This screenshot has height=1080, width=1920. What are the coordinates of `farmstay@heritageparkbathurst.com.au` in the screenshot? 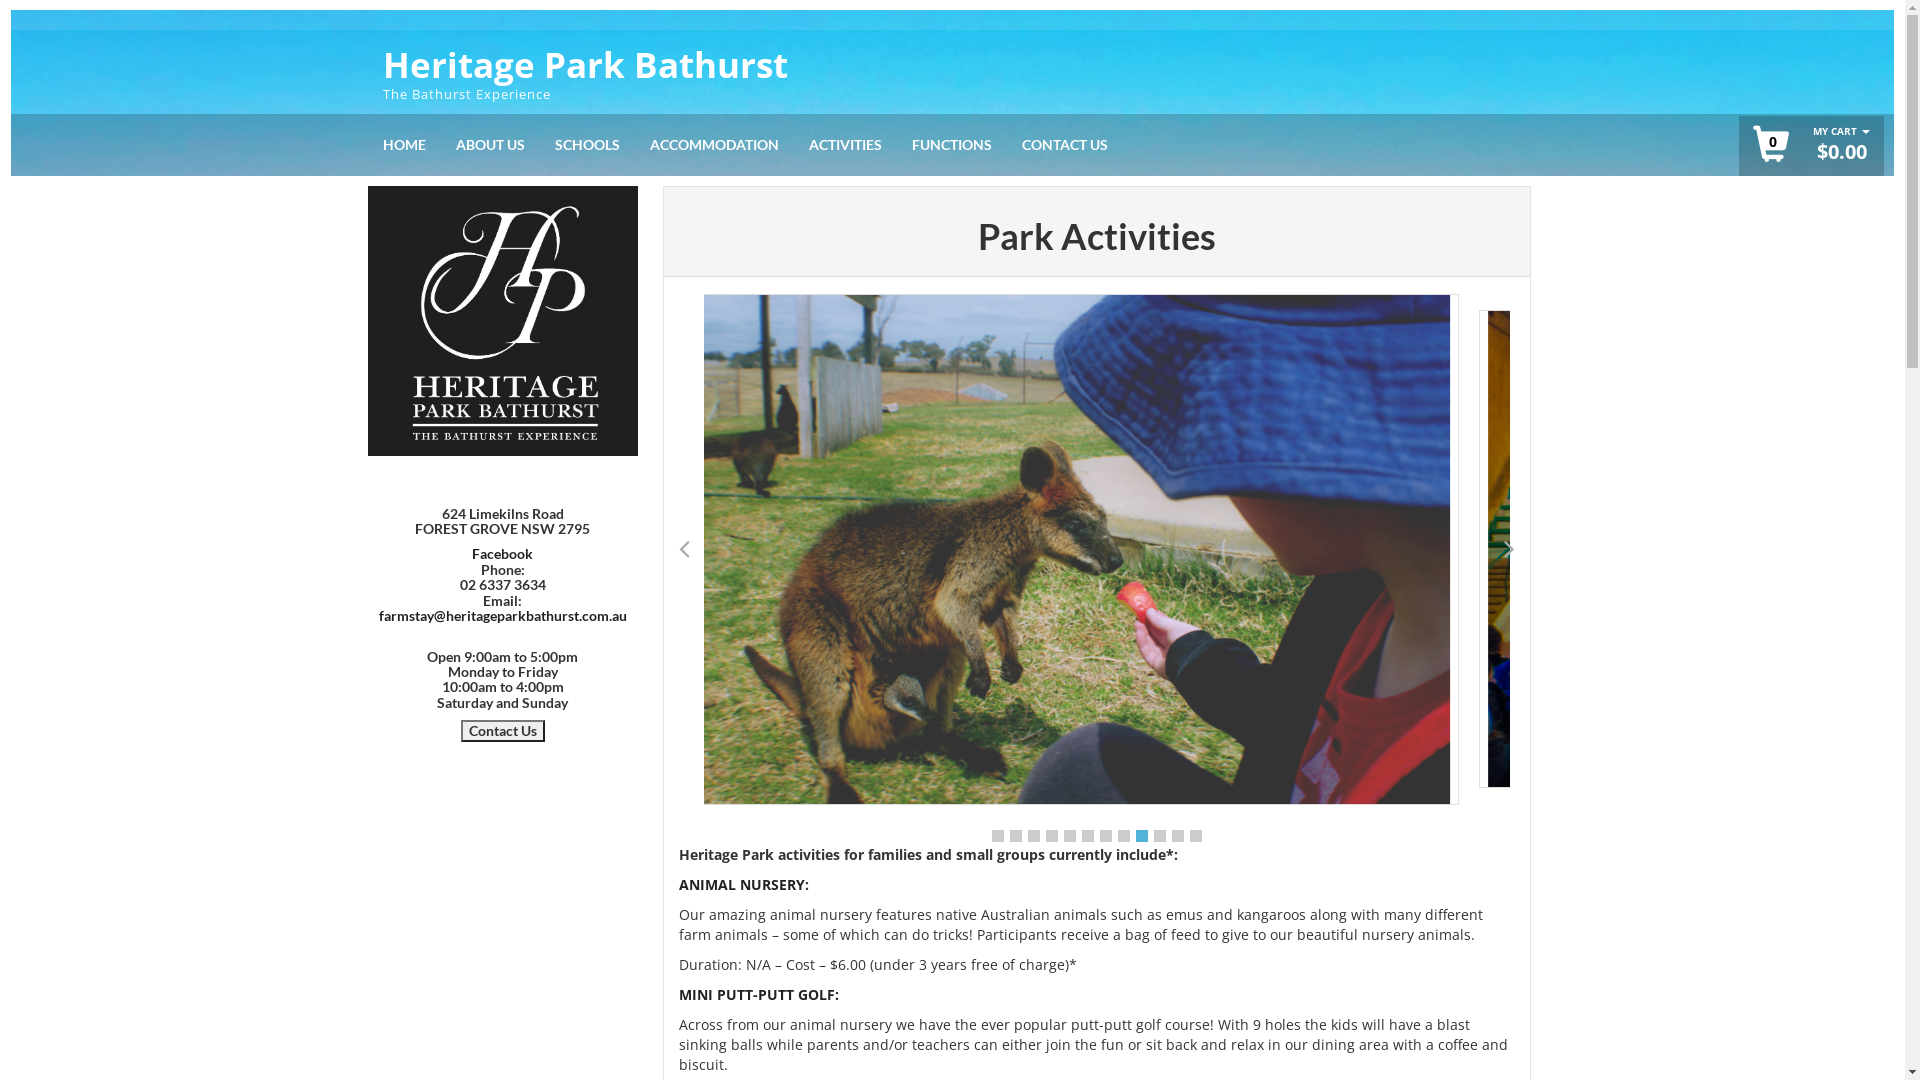 It's located at (502, 615).